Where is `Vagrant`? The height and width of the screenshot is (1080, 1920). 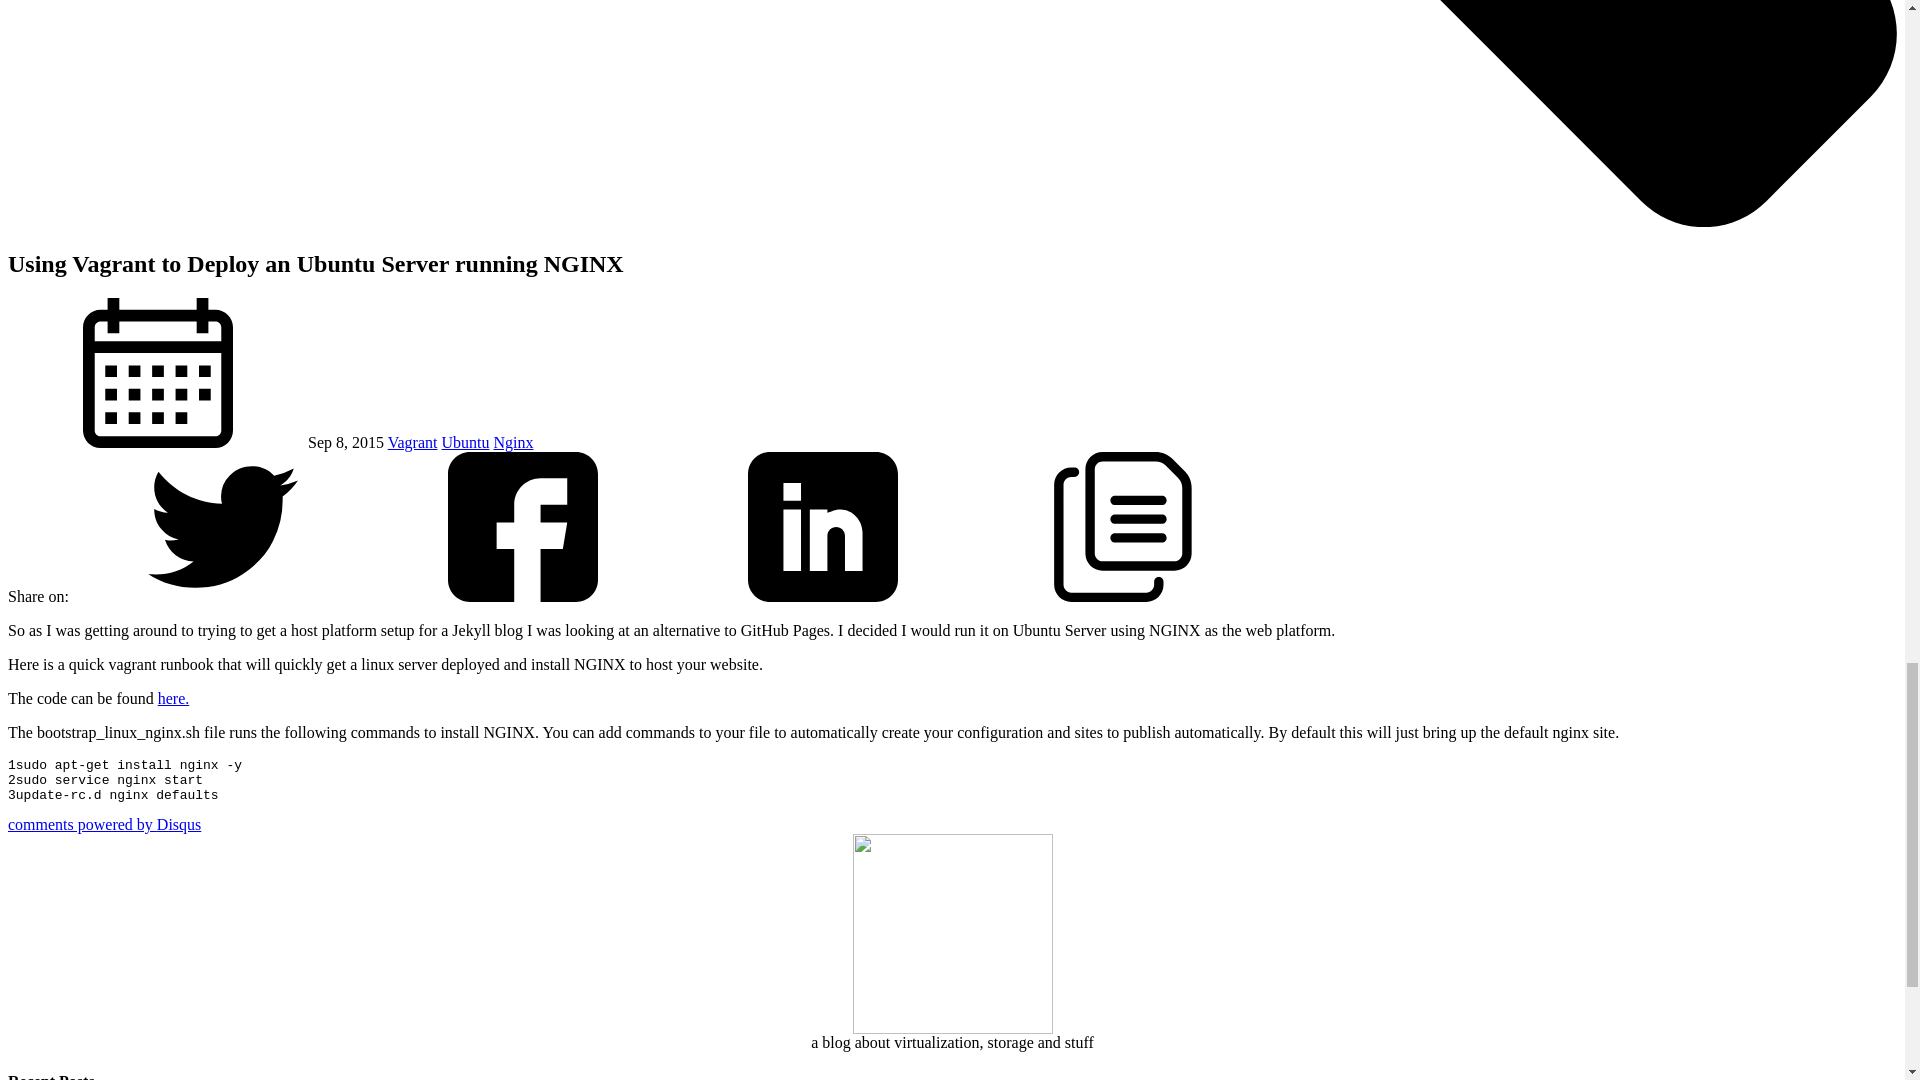 Vagrant is located at coordinates (412, 442).